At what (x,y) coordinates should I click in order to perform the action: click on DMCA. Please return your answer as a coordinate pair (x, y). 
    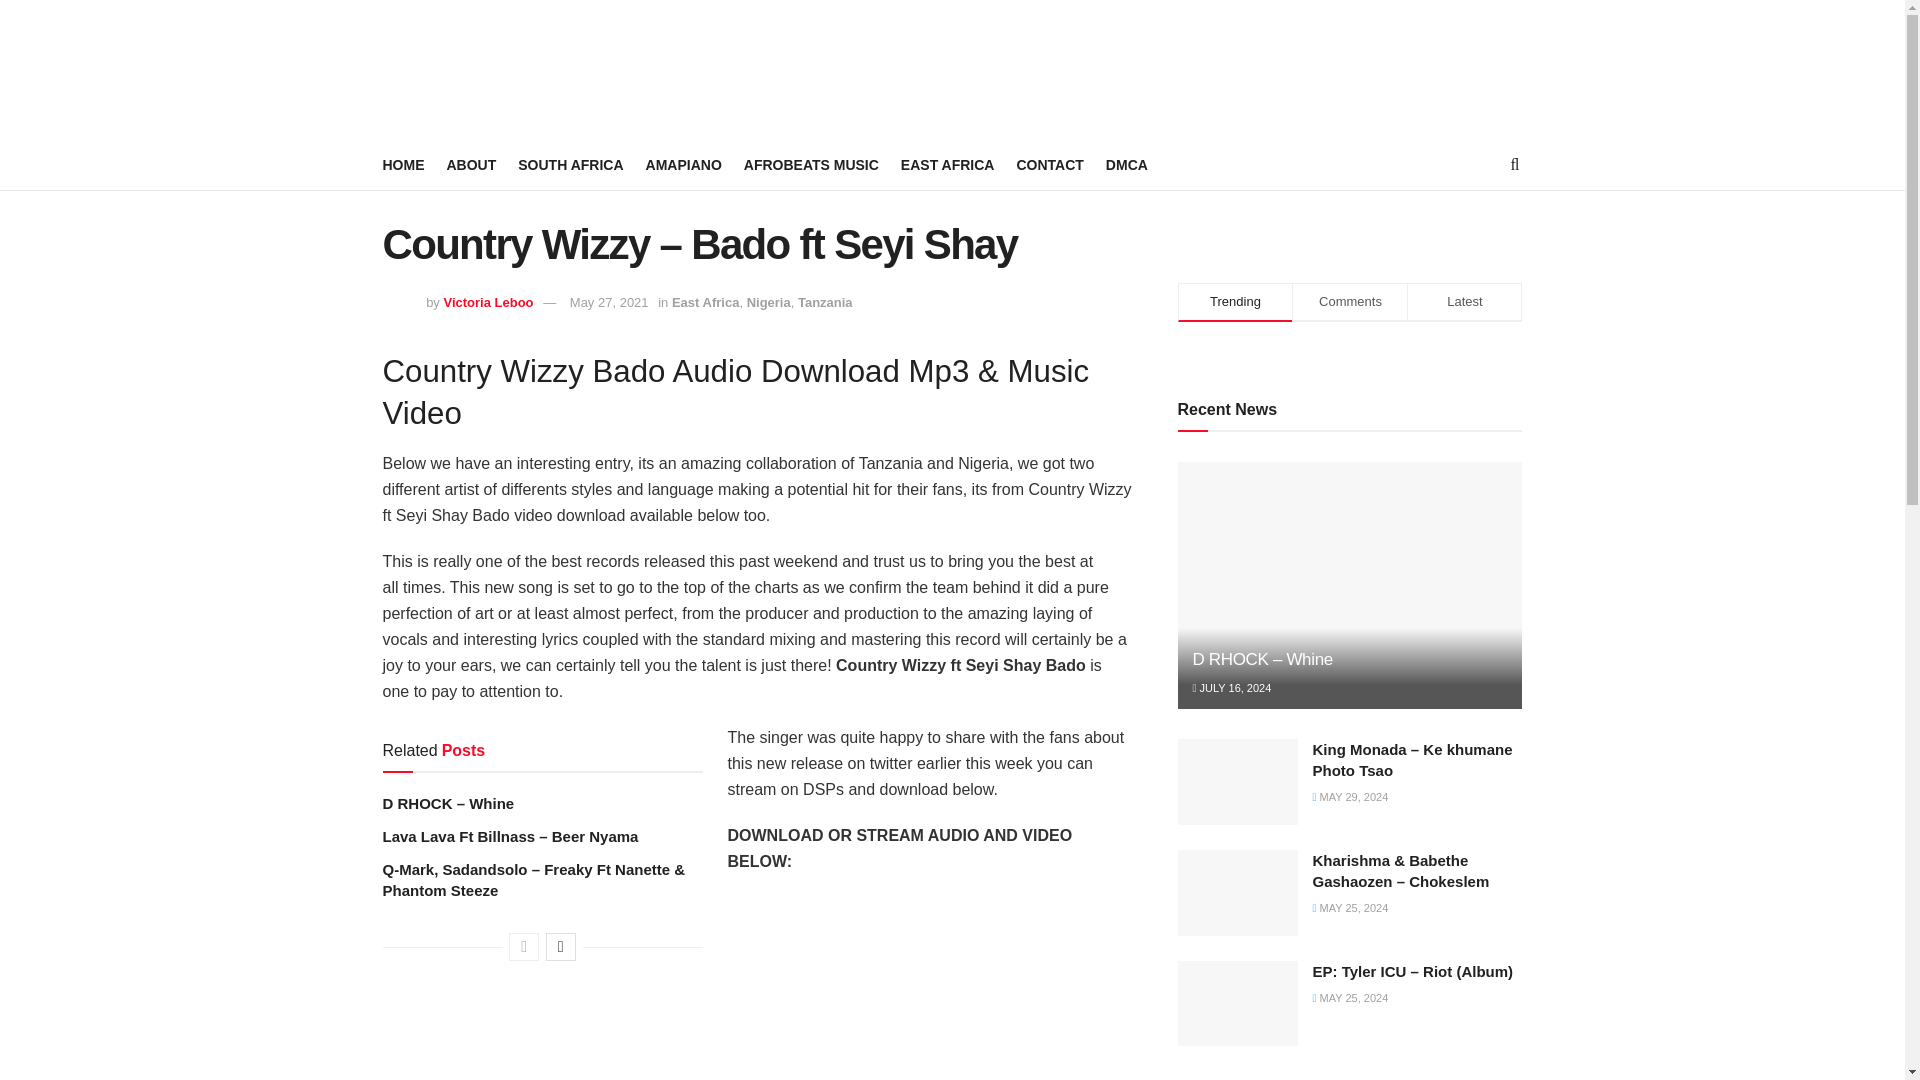
    Looking at the image, I should click on (1126, 165).